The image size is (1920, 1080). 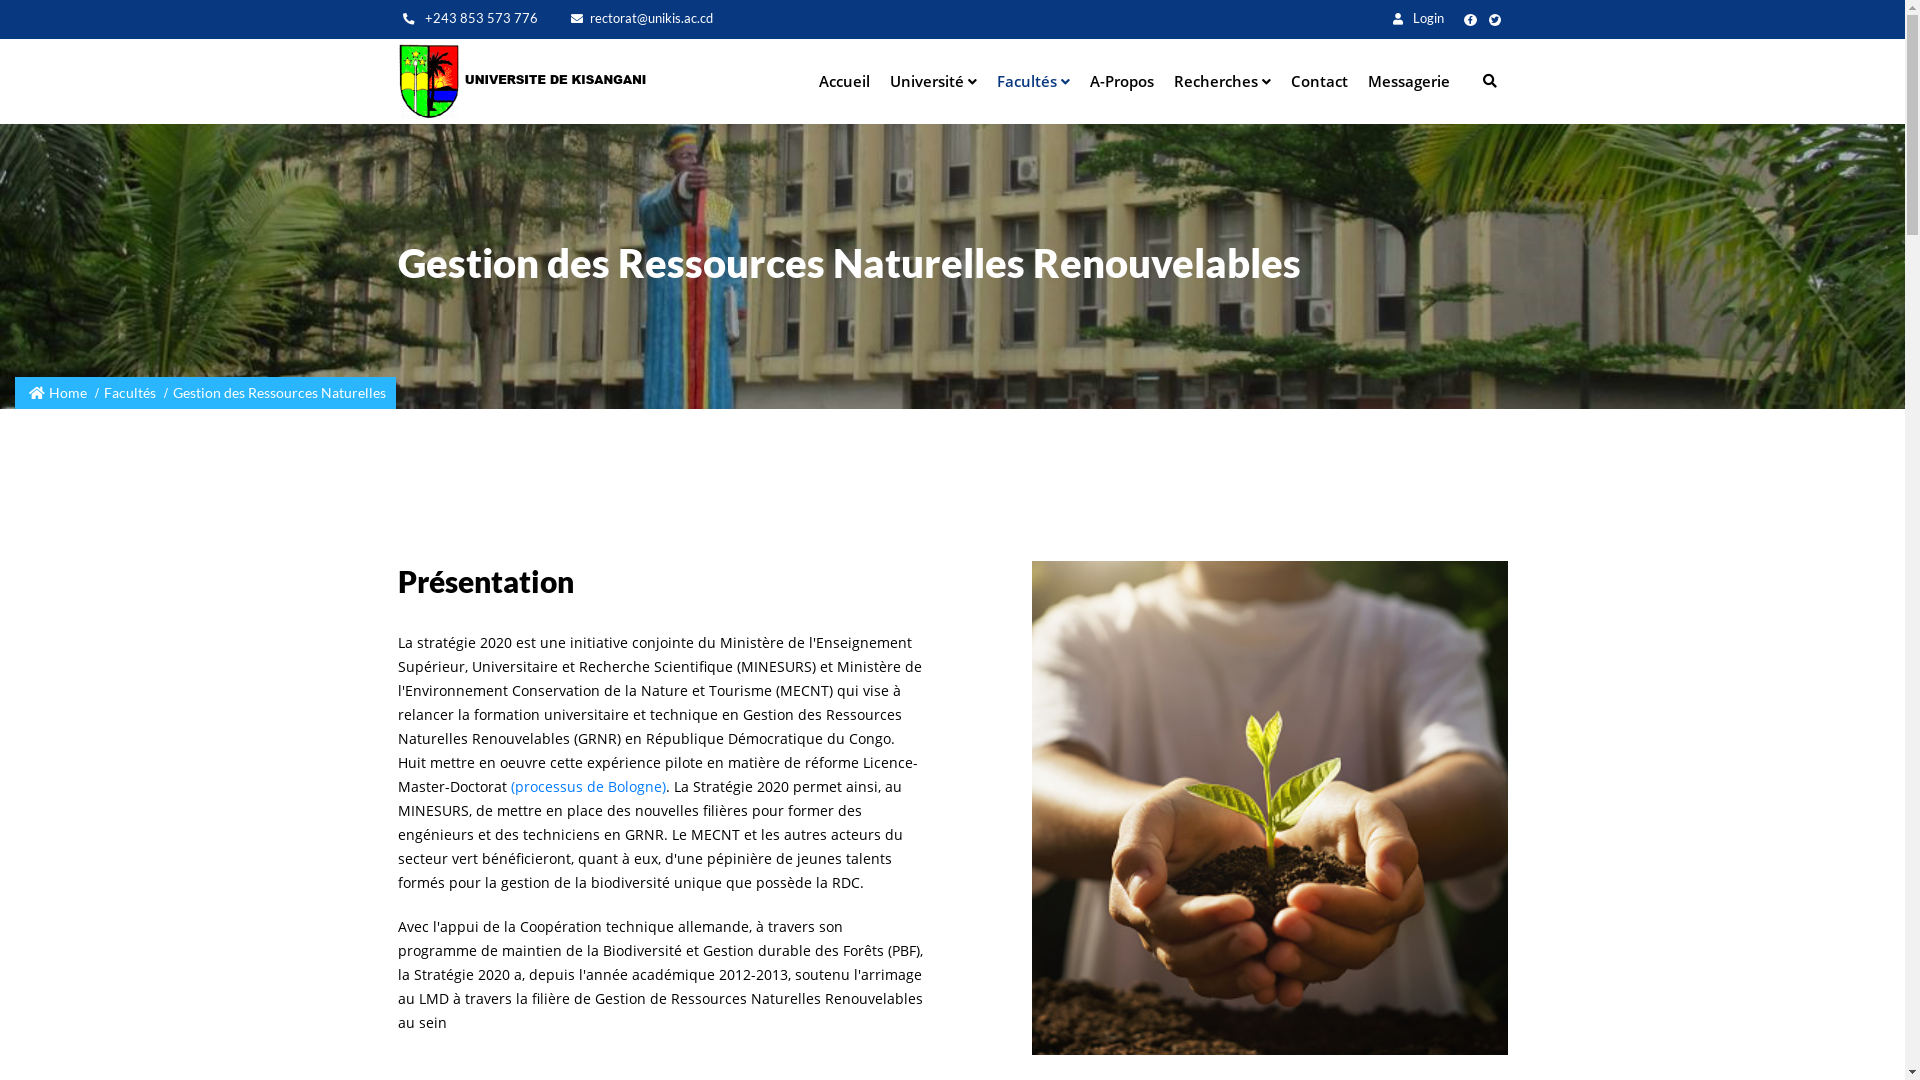 What do you see at coordinates (588, 786) in the screenshot?
I see `(processus de Bologne)` at bounding box center [588, 786].